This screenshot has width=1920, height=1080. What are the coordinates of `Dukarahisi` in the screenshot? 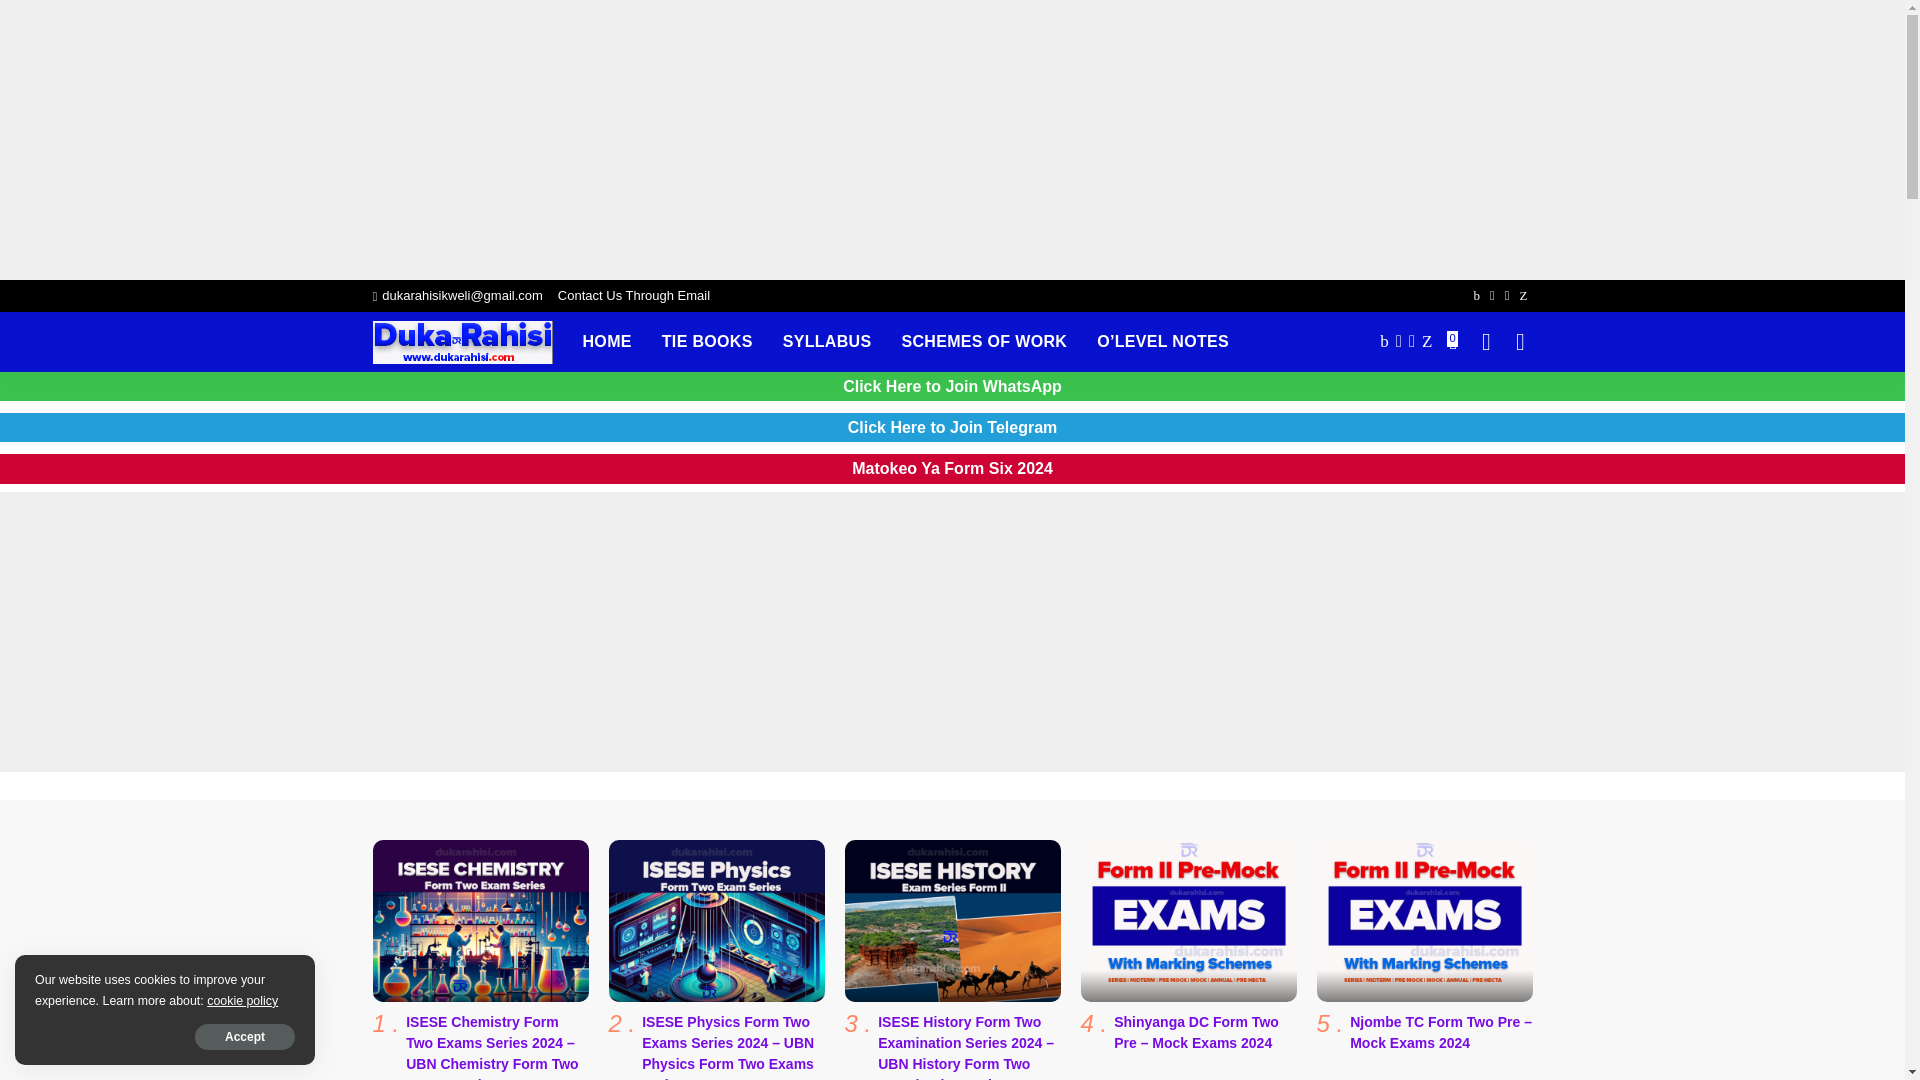 It's located at (462, 340).